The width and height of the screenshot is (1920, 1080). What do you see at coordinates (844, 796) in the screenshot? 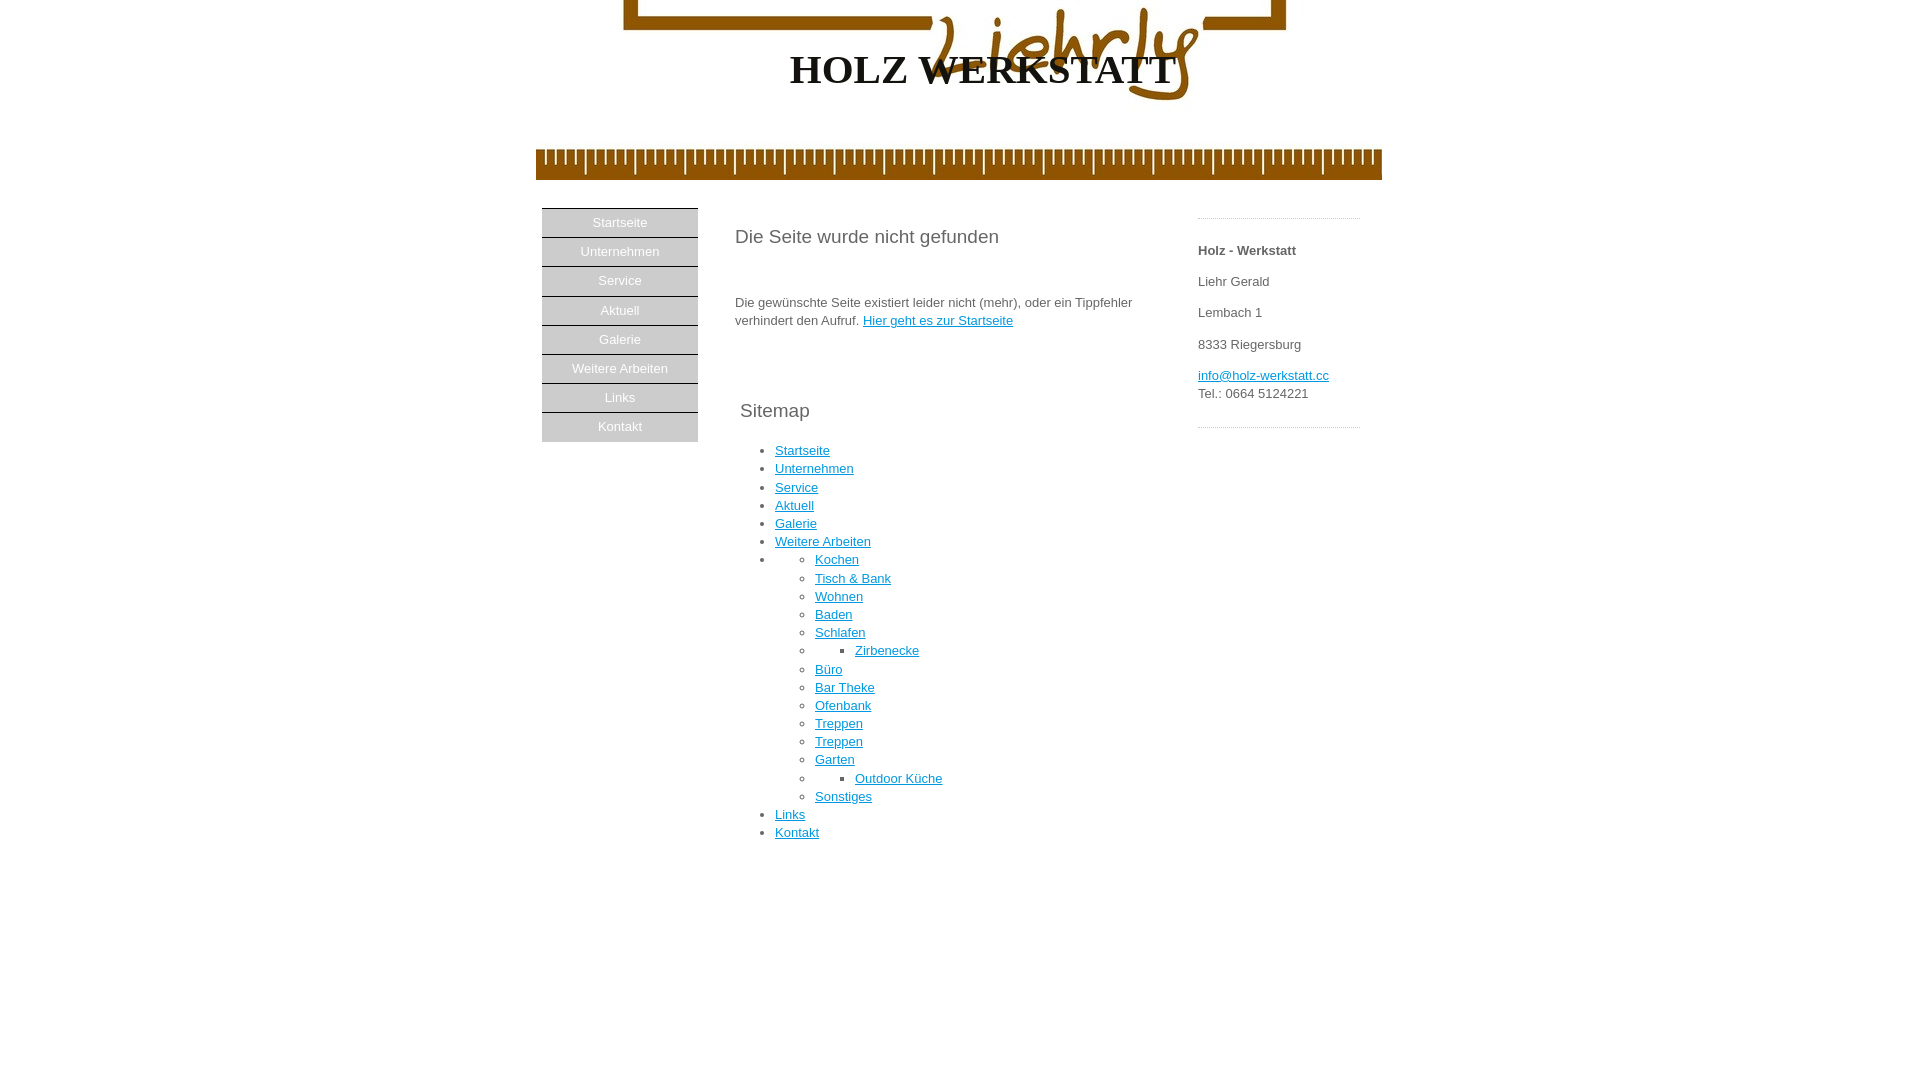
I see `Sonstiges` at bounding box center [844, 796].